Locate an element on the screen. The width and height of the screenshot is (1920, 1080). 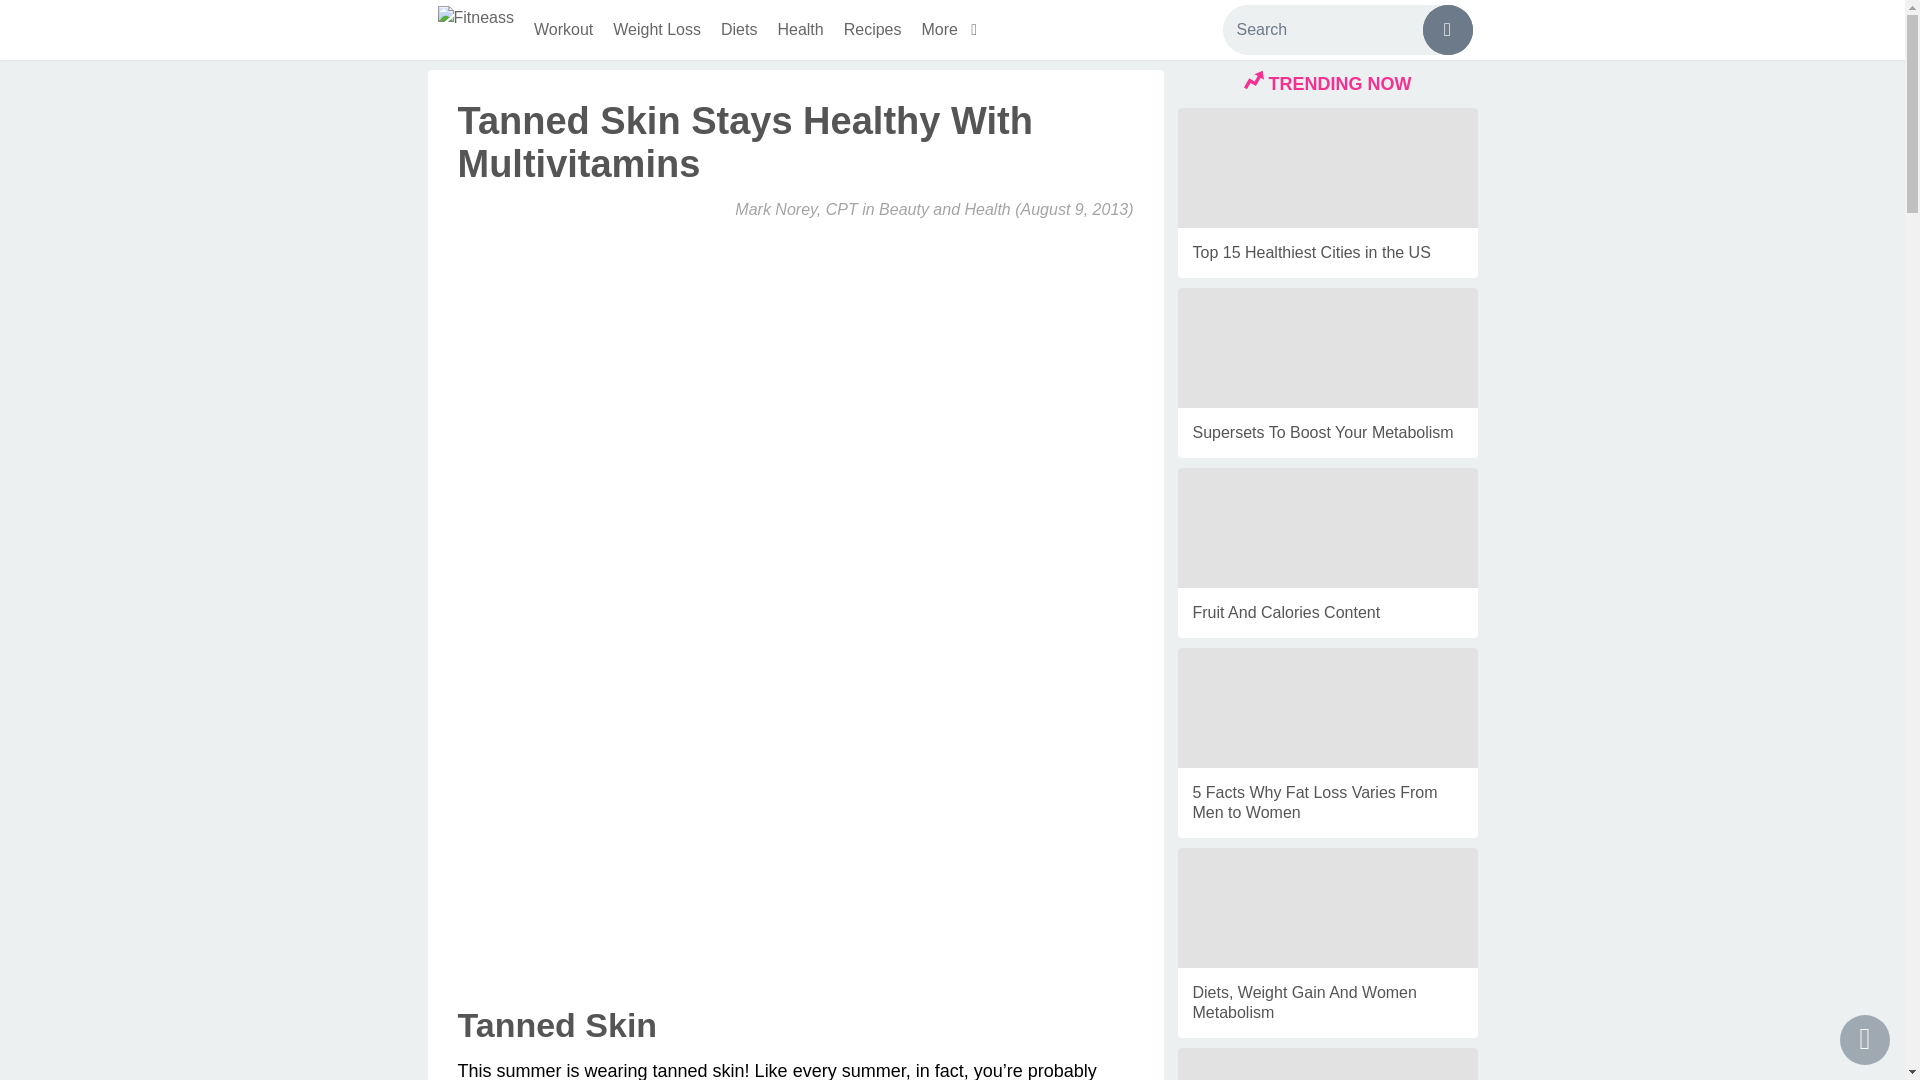
Posts by Mark Norey, CPT is located at coordinates (796, 209).